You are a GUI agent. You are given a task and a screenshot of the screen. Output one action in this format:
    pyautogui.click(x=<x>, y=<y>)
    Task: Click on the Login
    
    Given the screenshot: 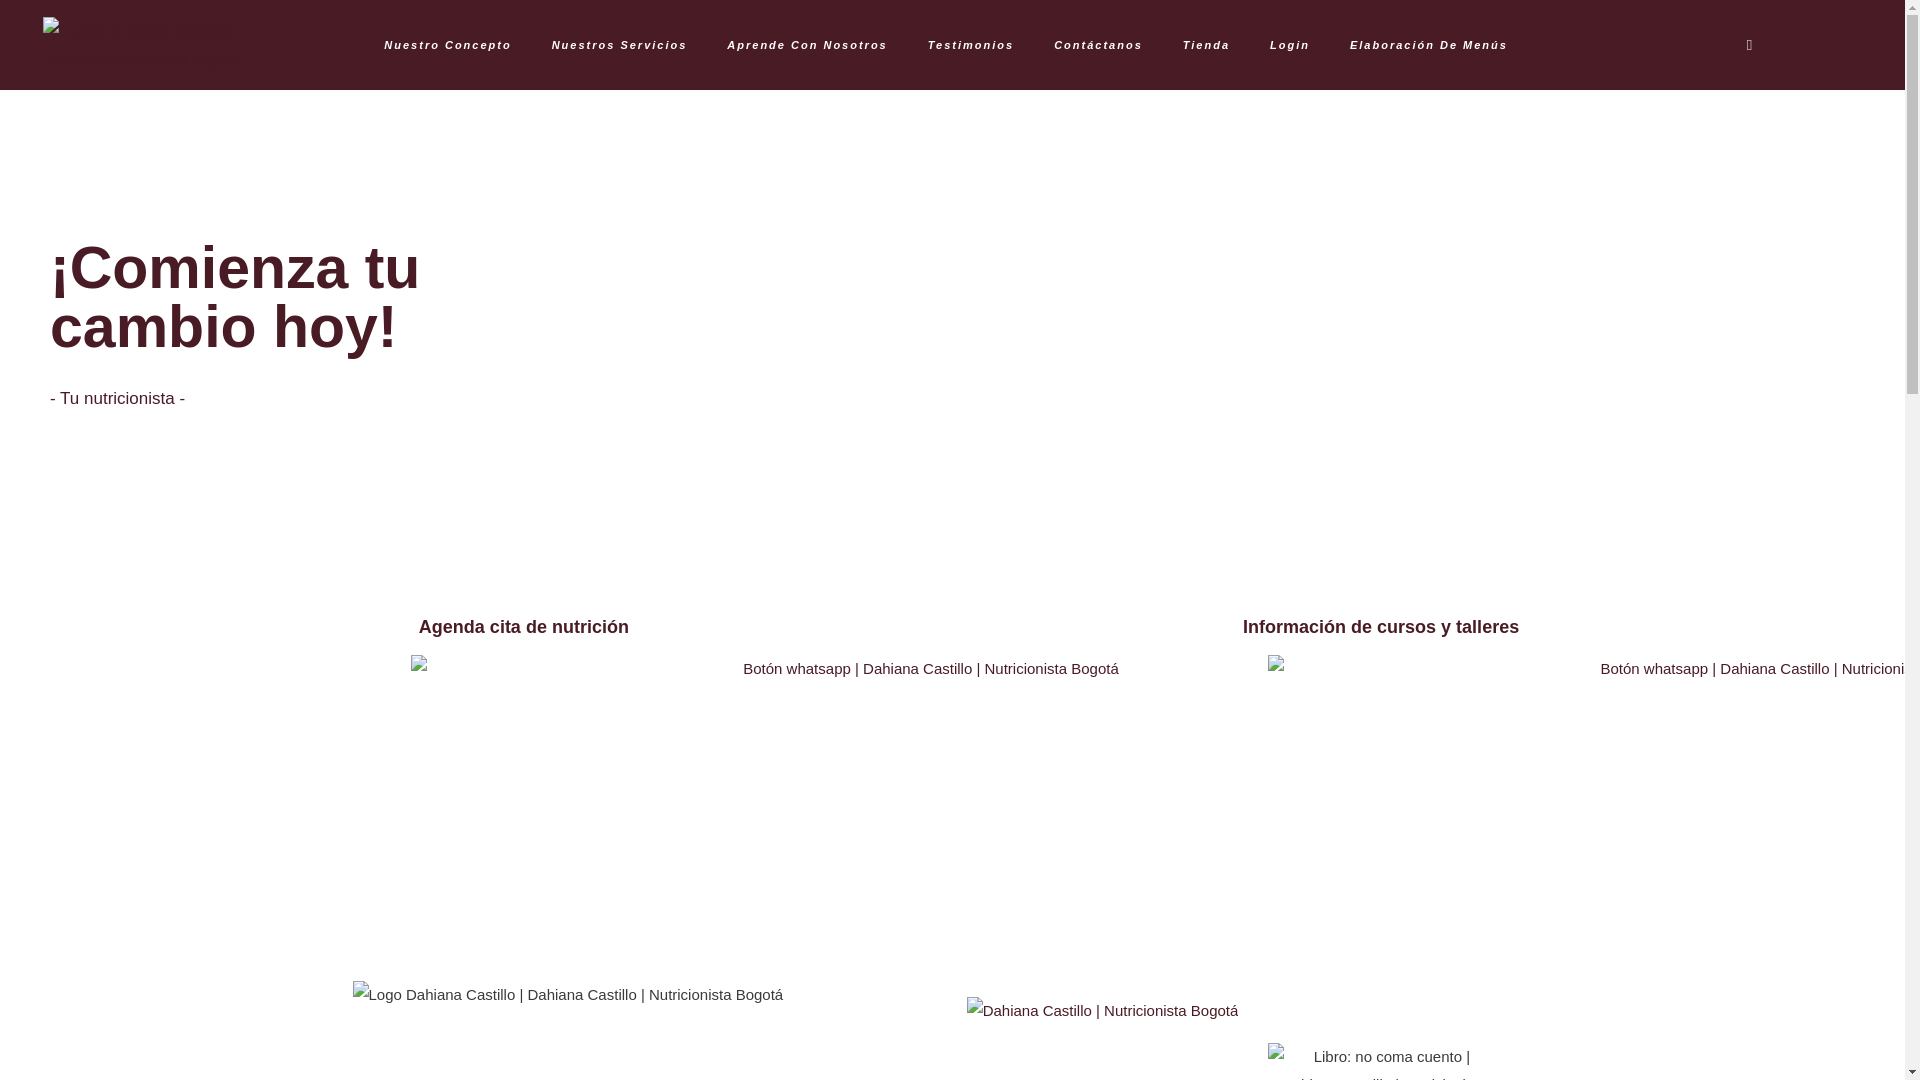 What is the action you would take?
    pyautogui.click(x=1290, y=44)
    